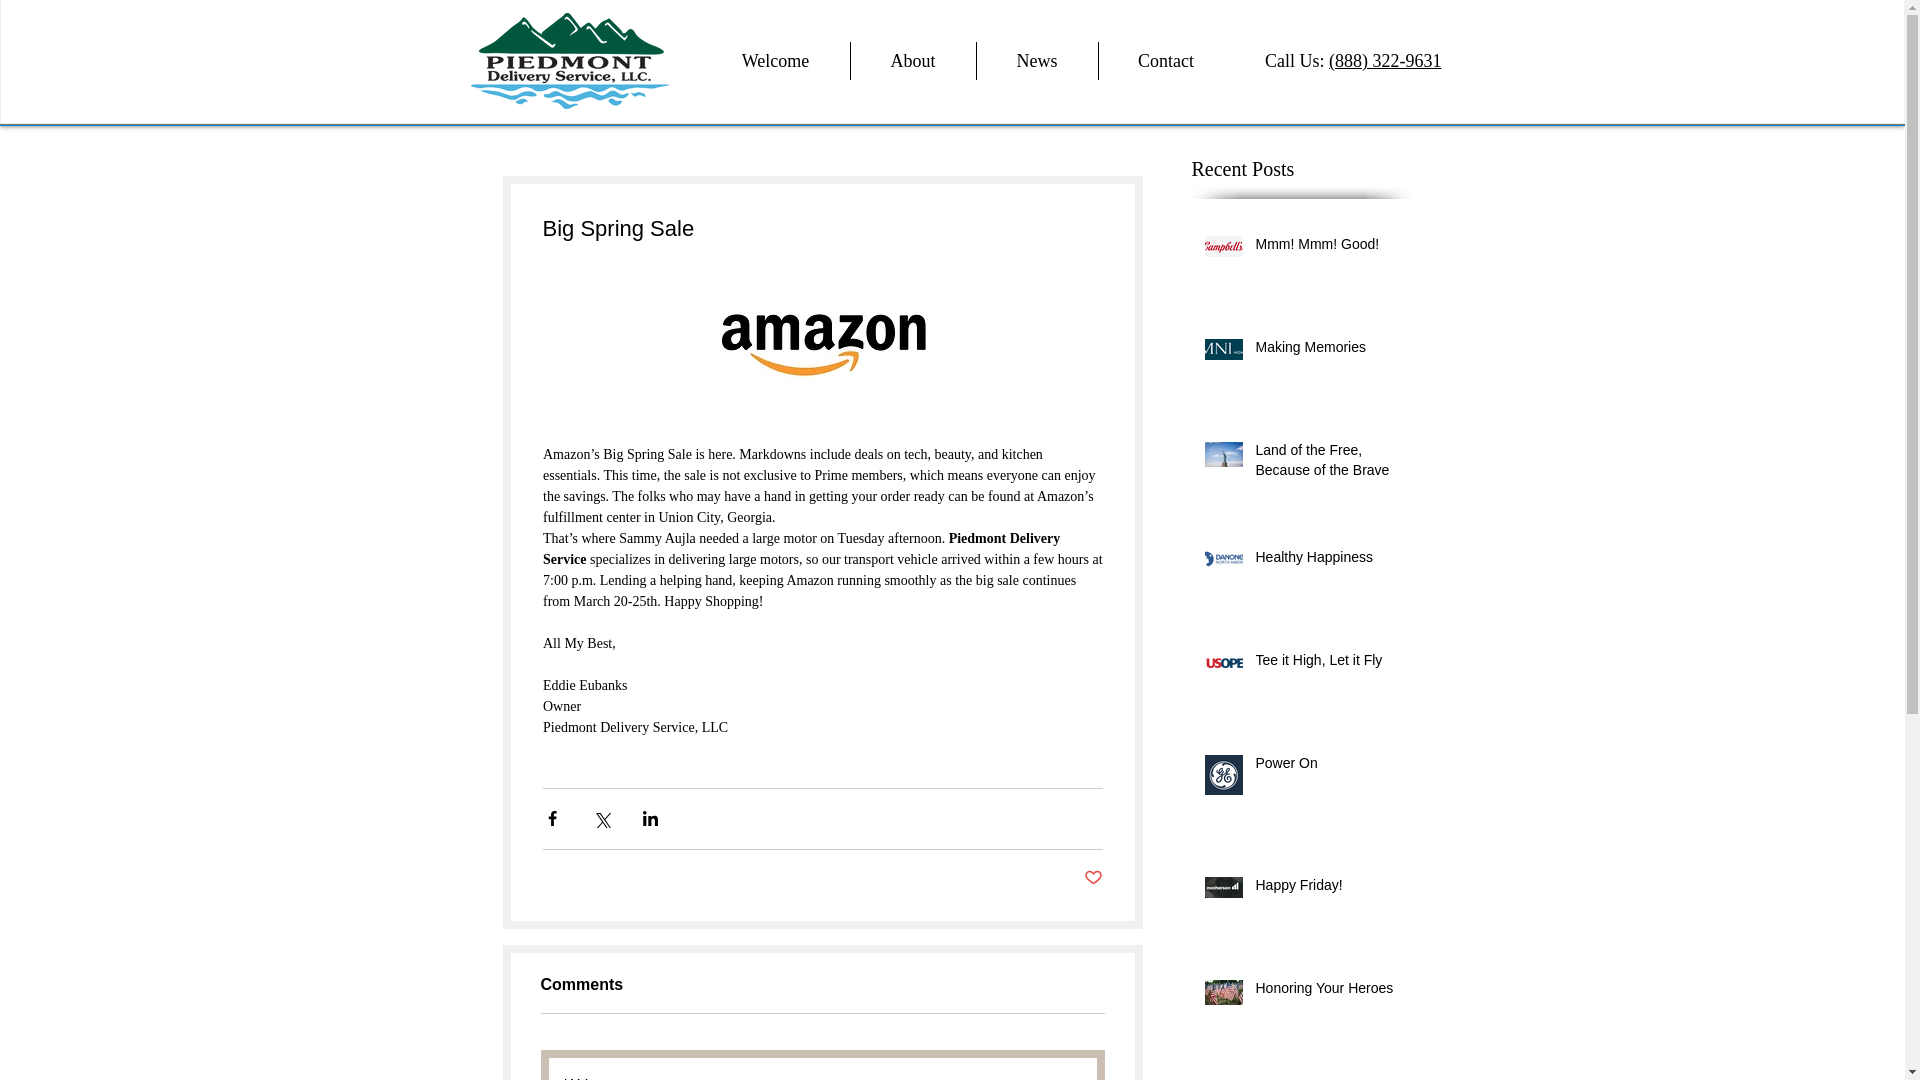 The width and height of the screenshot is (1920, 1080). Describe the element at coordinates (1327, 561) in the screenshot. I see `Healthy Happiness` at that location.